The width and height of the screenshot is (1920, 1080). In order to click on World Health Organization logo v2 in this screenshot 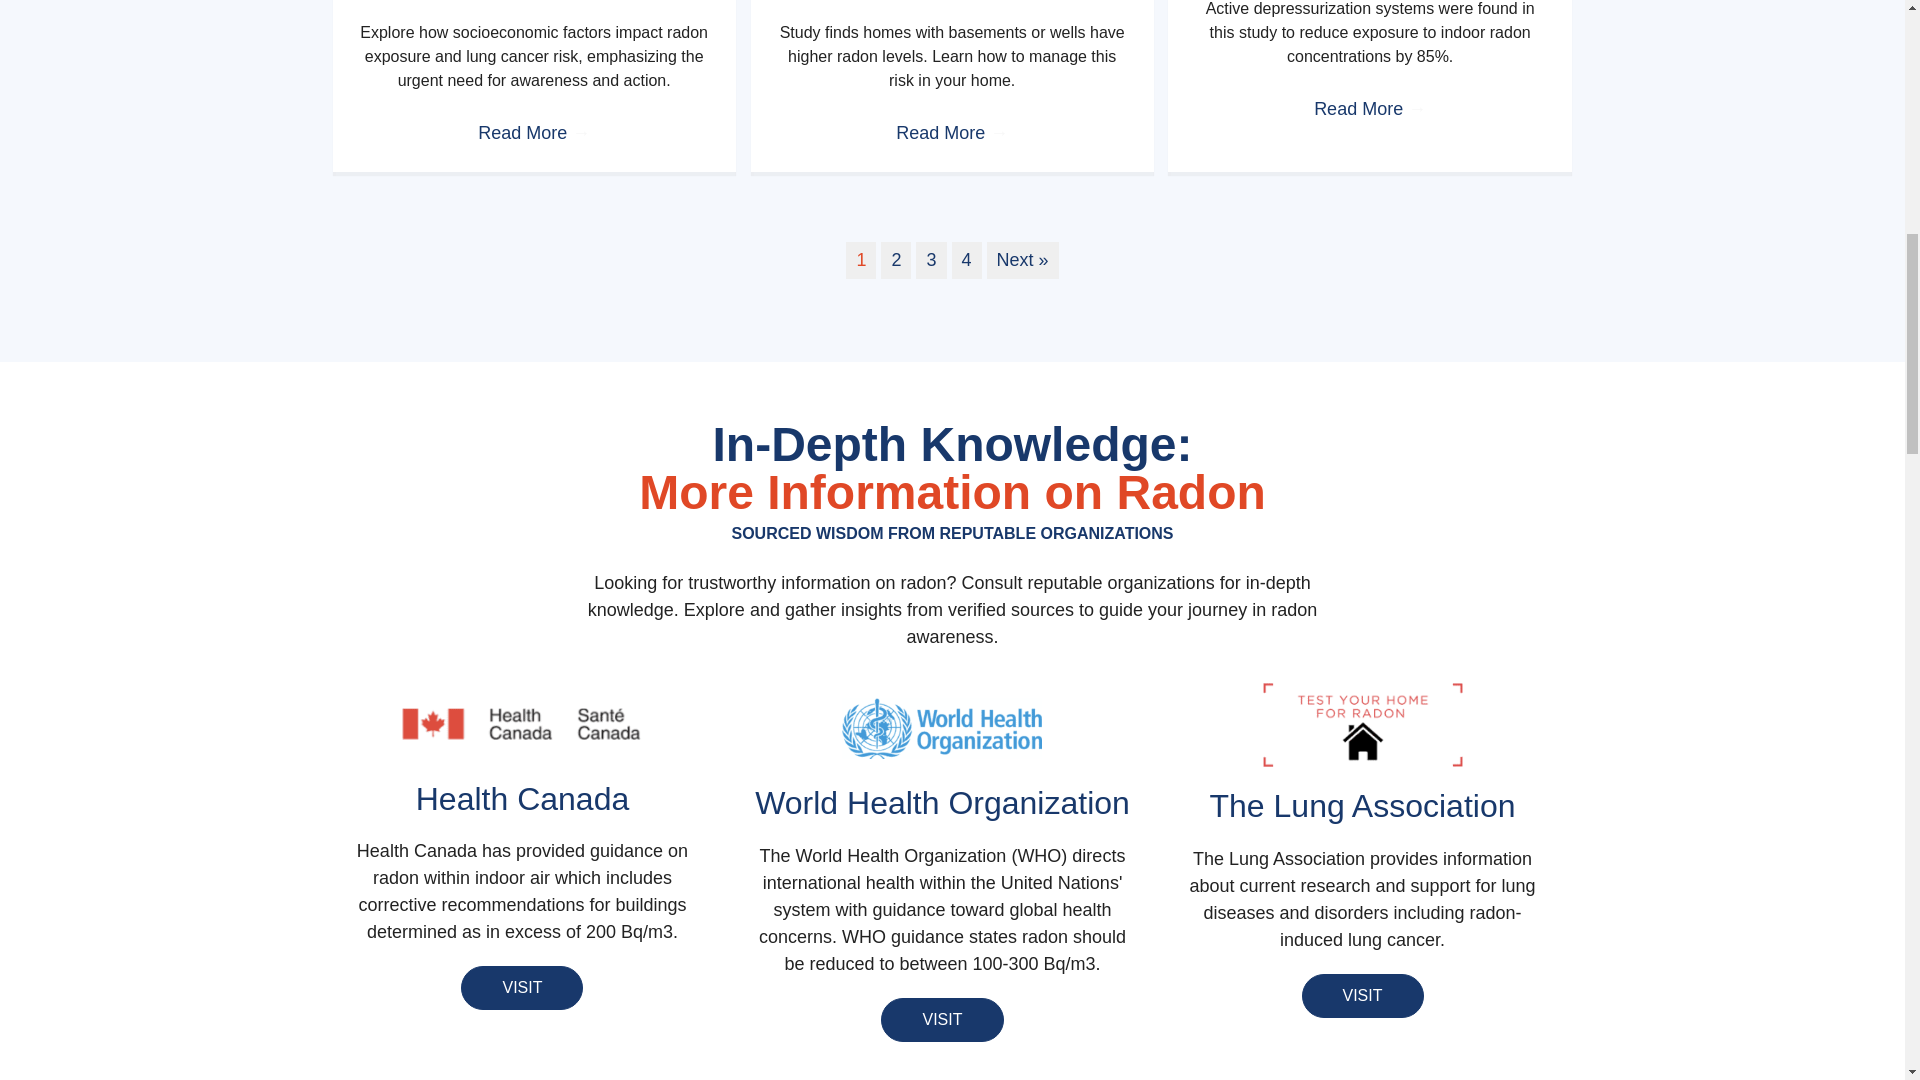, I will do `click(942, 728)`.